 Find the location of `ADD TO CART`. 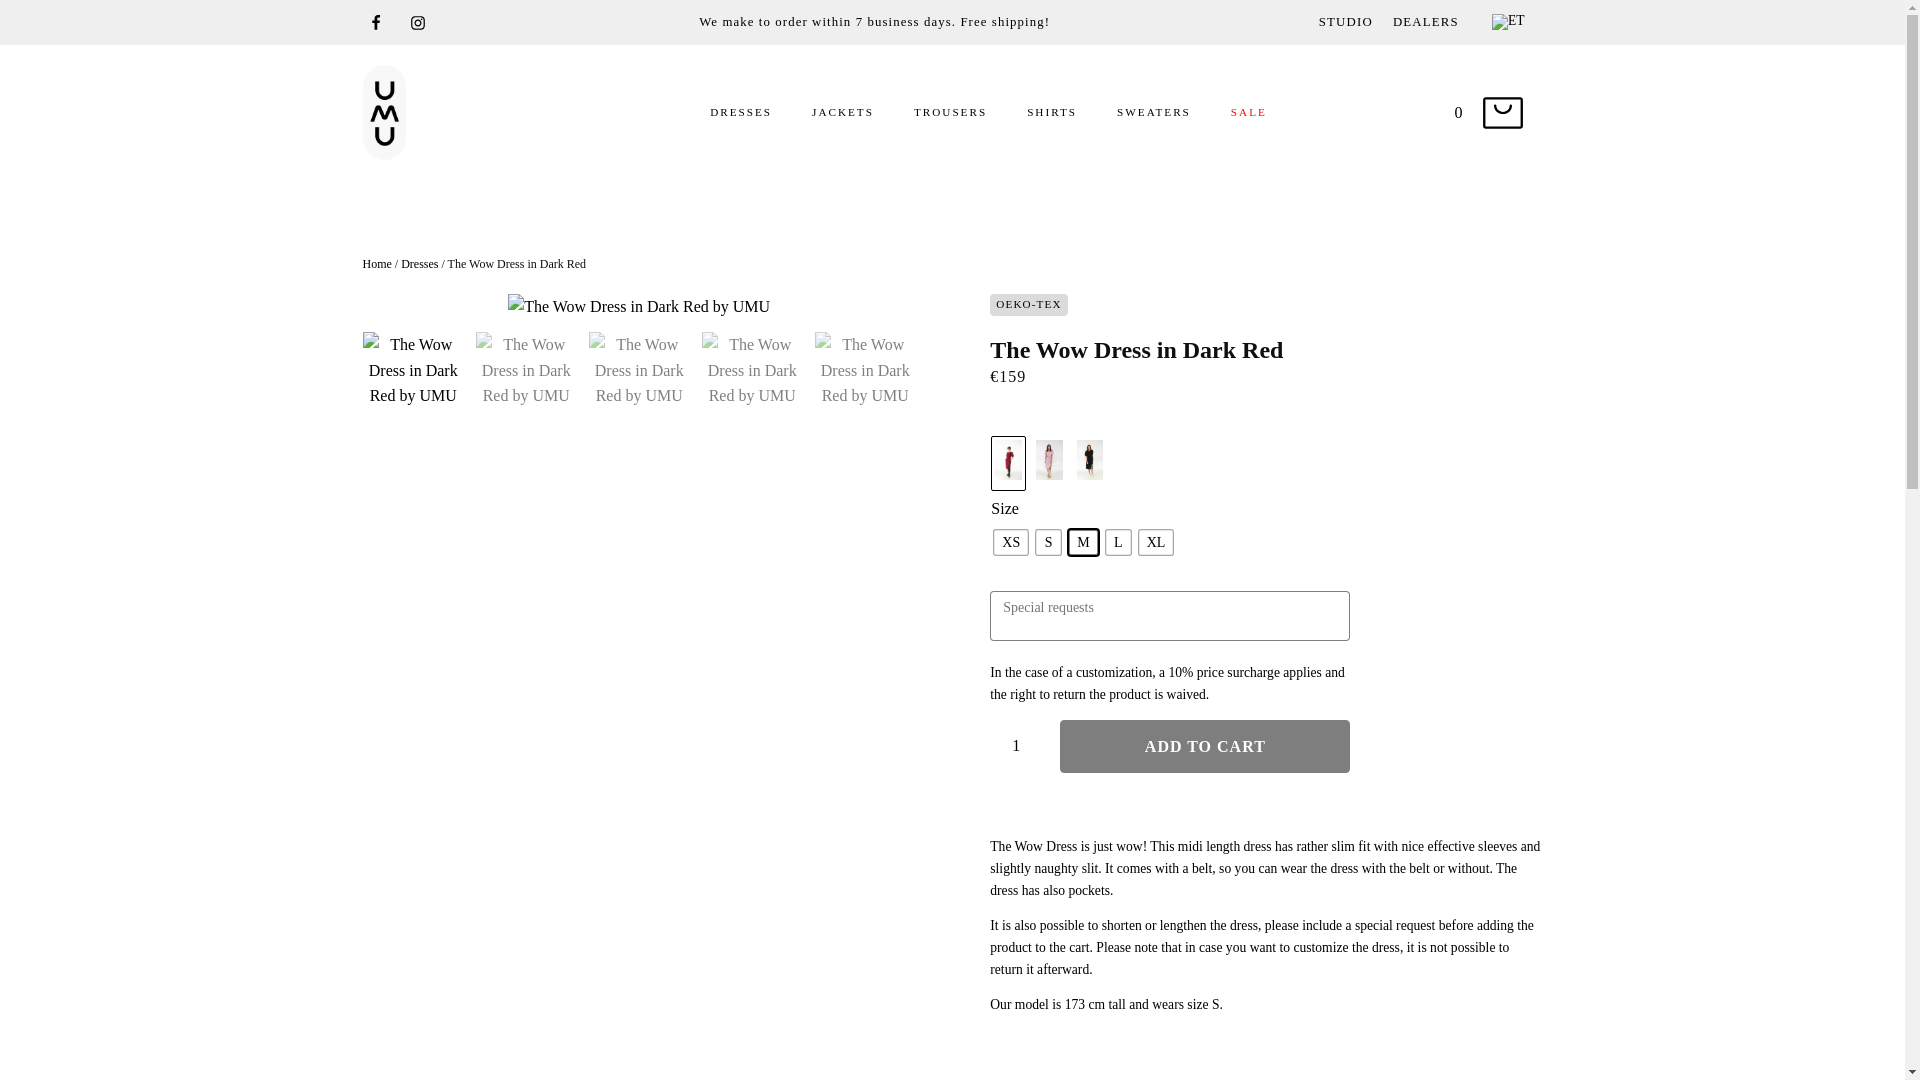

ADD TO CART is located at coordinates (1204, 746).